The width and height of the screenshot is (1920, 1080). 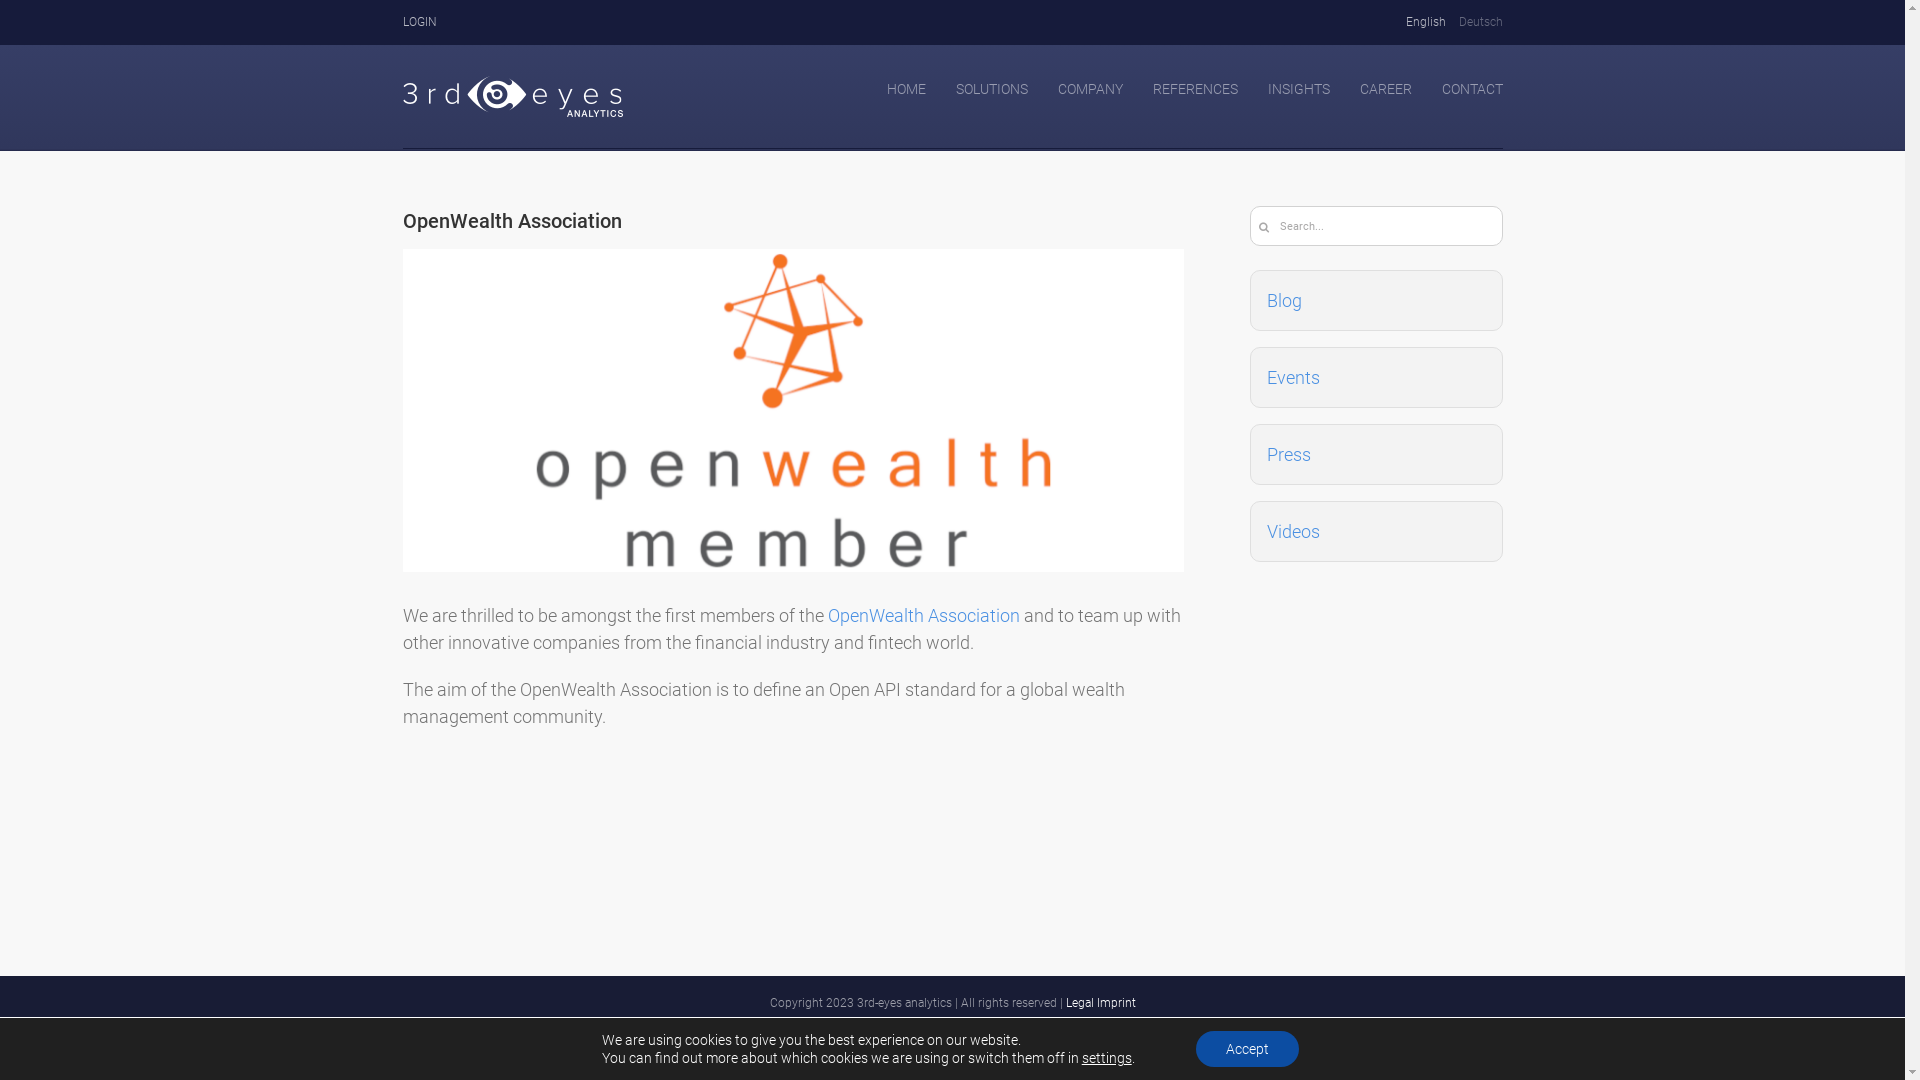 I want to click on Blog, so click(x=1284, y=300).